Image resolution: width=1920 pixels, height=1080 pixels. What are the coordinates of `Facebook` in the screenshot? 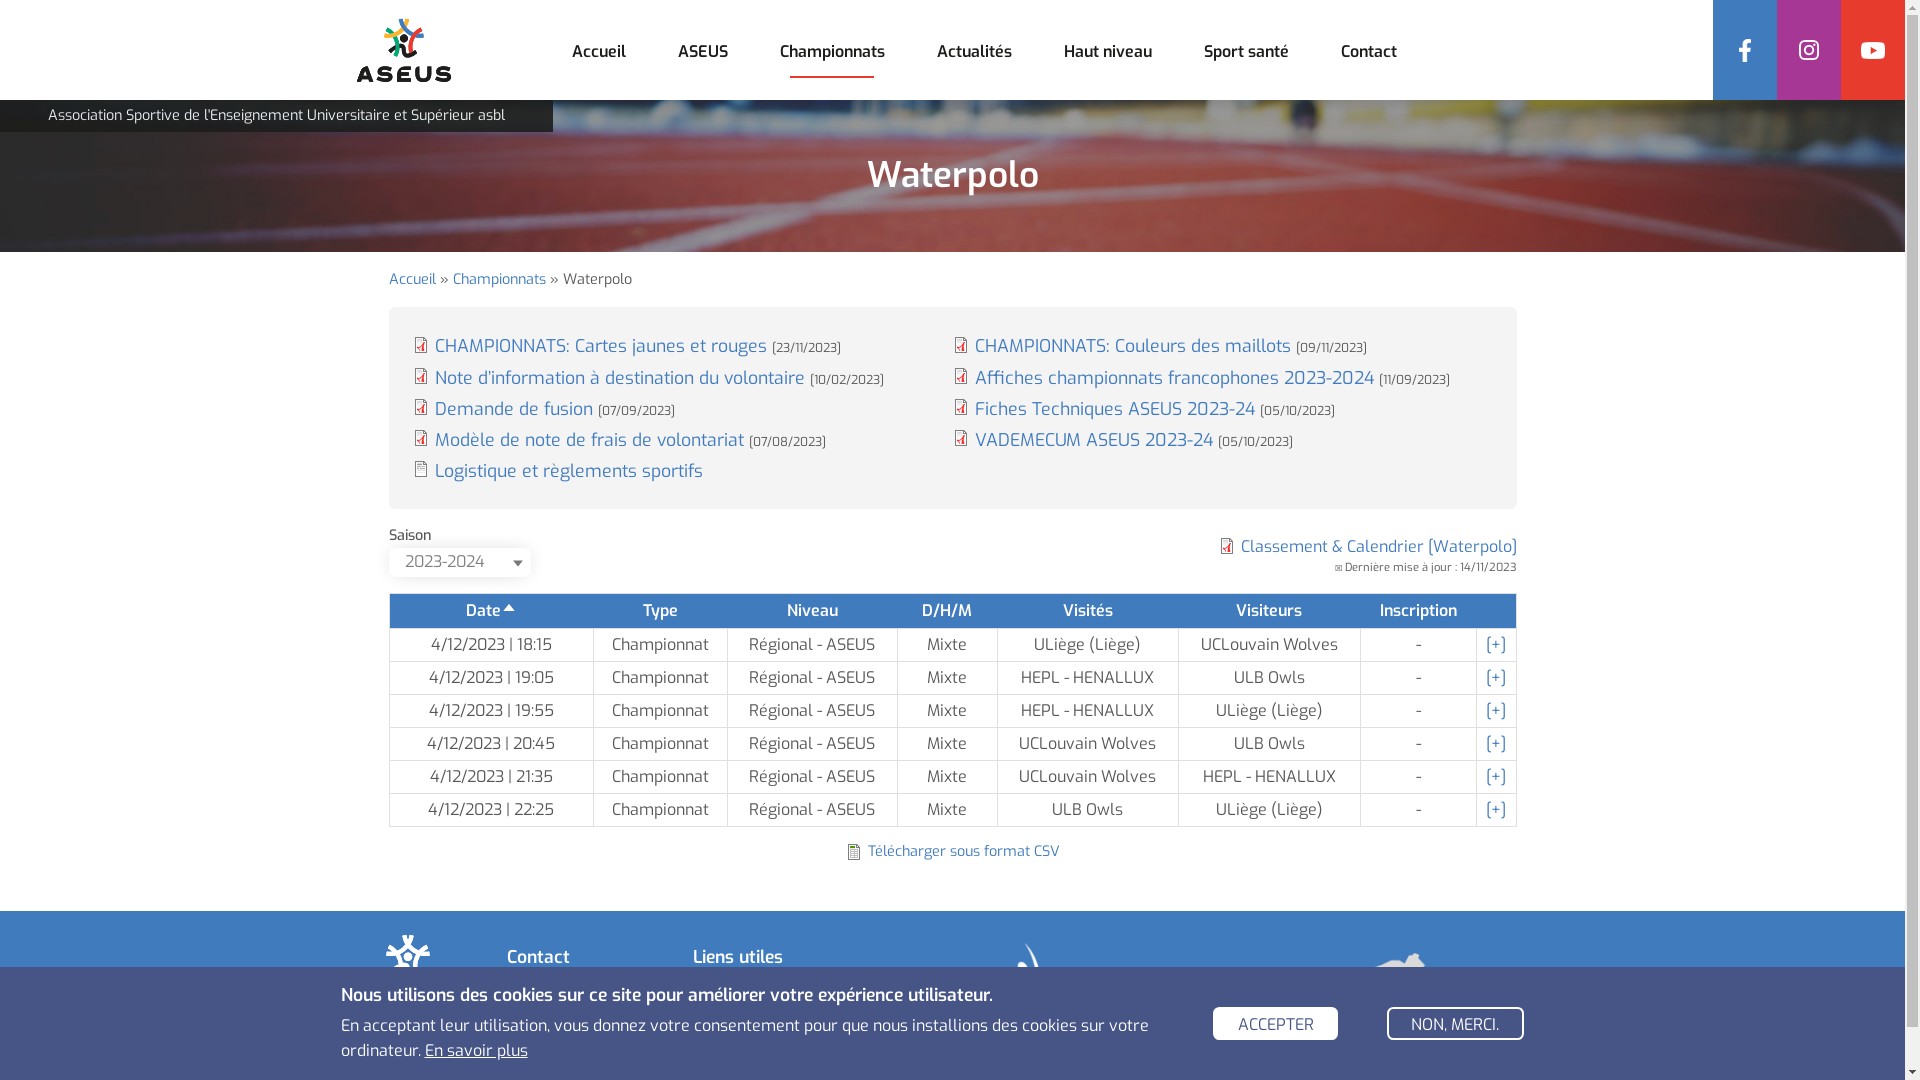 It's located at (372, 1034).